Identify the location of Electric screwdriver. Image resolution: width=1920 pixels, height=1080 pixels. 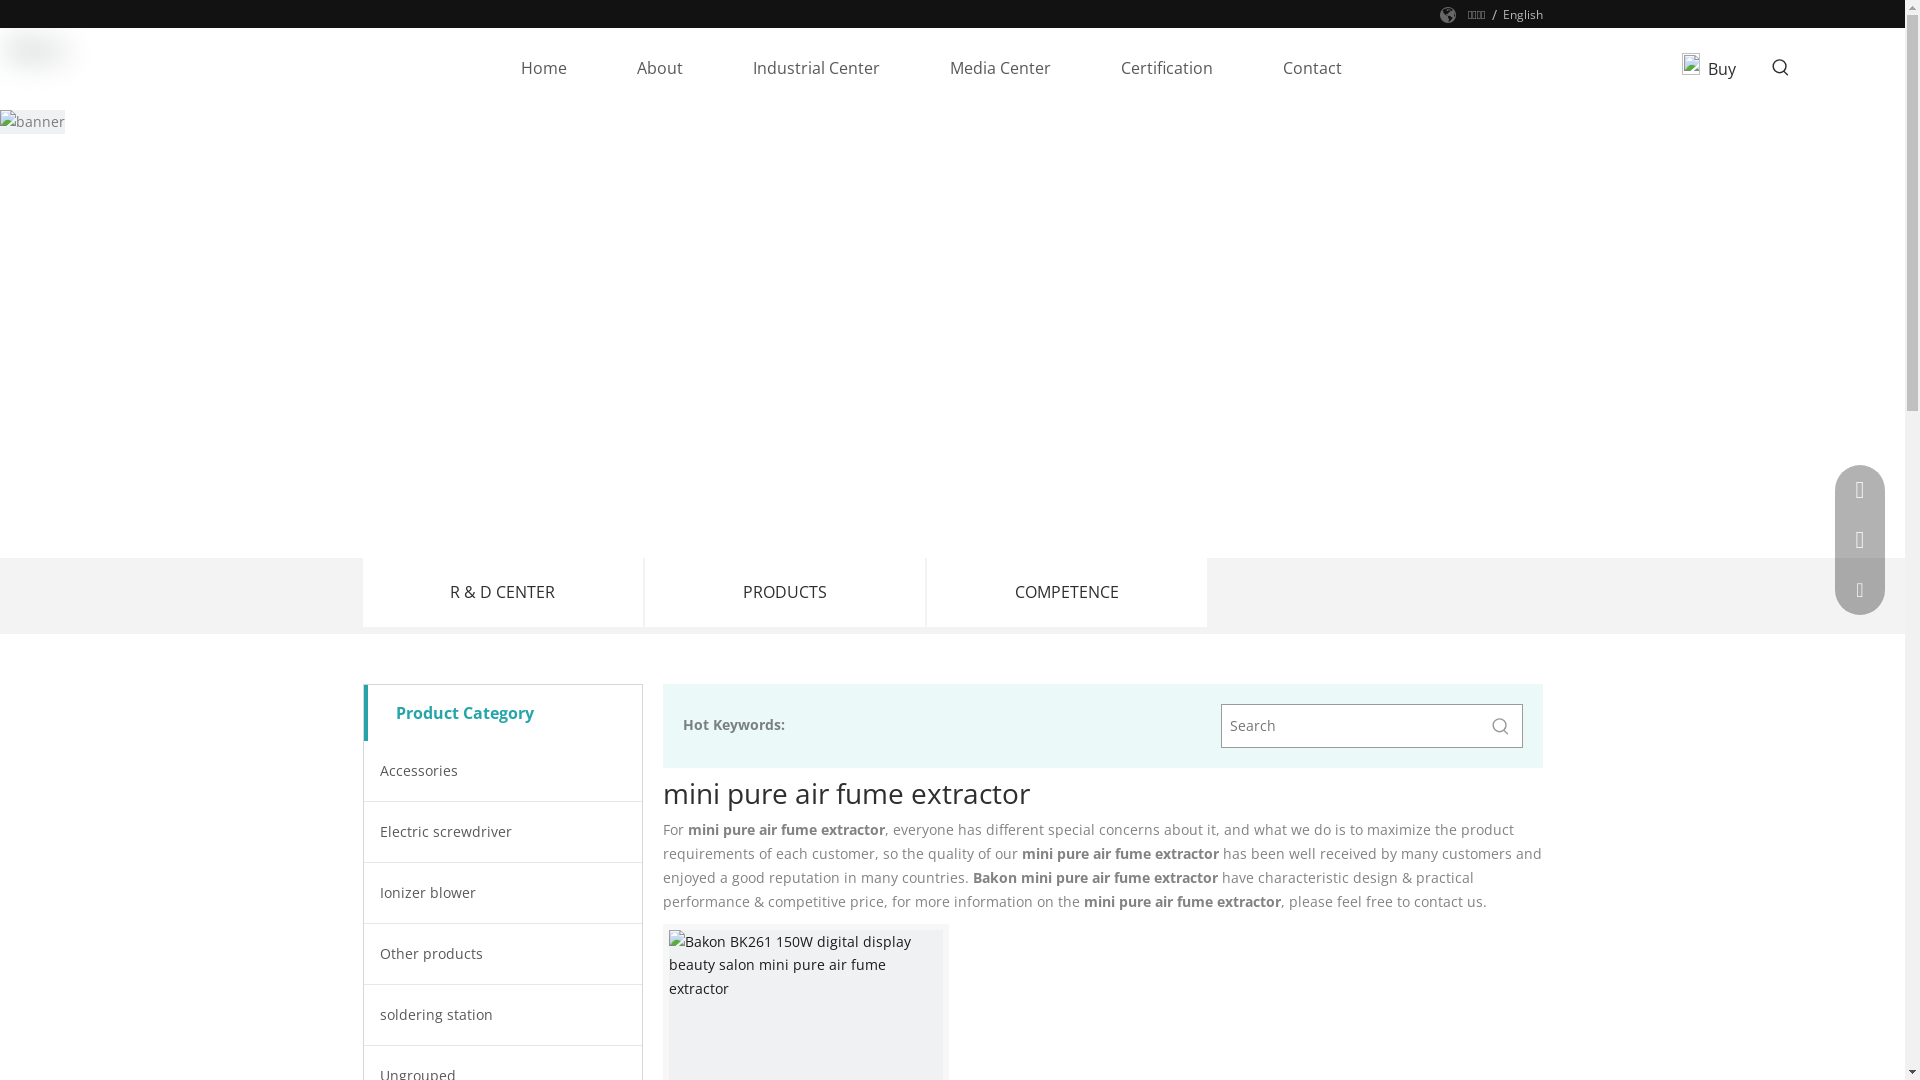
(503, 832).